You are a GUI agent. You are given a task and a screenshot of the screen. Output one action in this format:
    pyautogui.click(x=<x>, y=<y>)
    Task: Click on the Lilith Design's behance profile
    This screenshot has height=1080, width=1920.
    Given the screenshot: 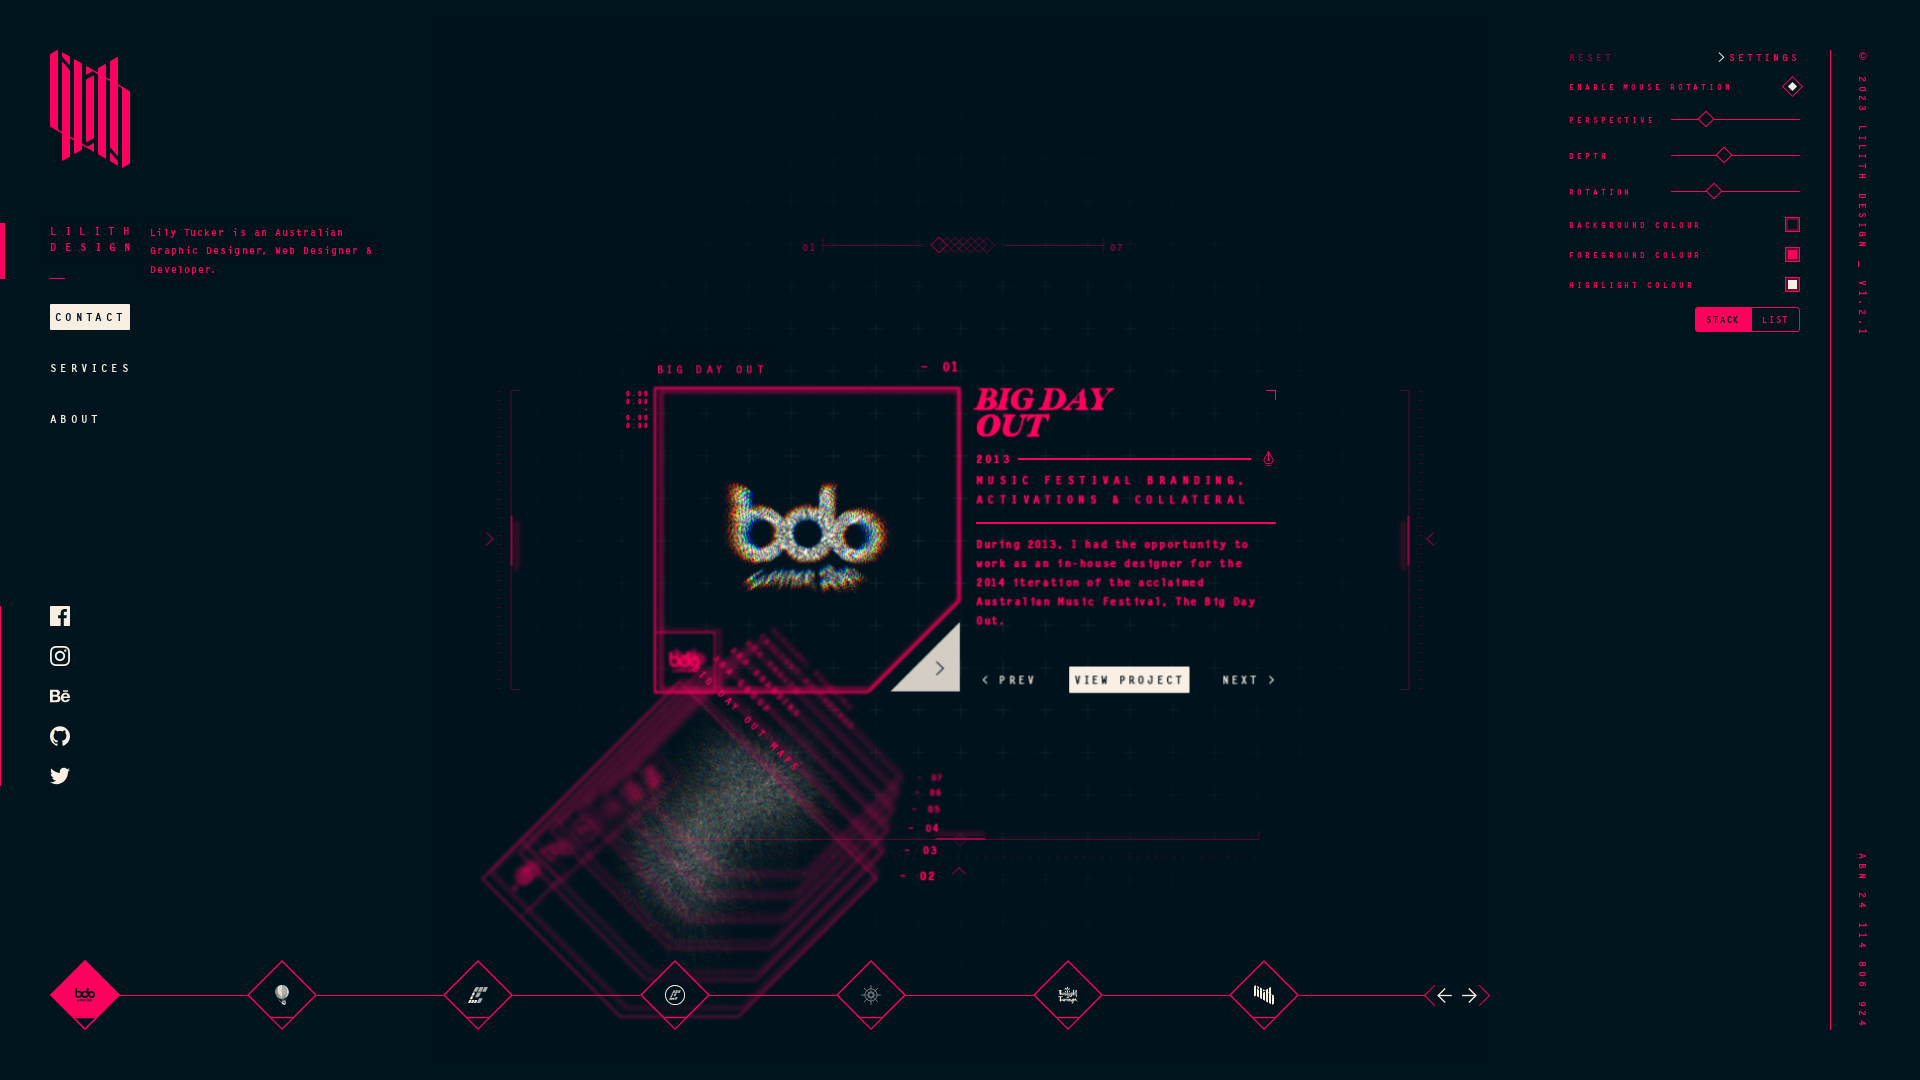 What is the action you would take?
    pyautogui.click(x=60, y=696)
    